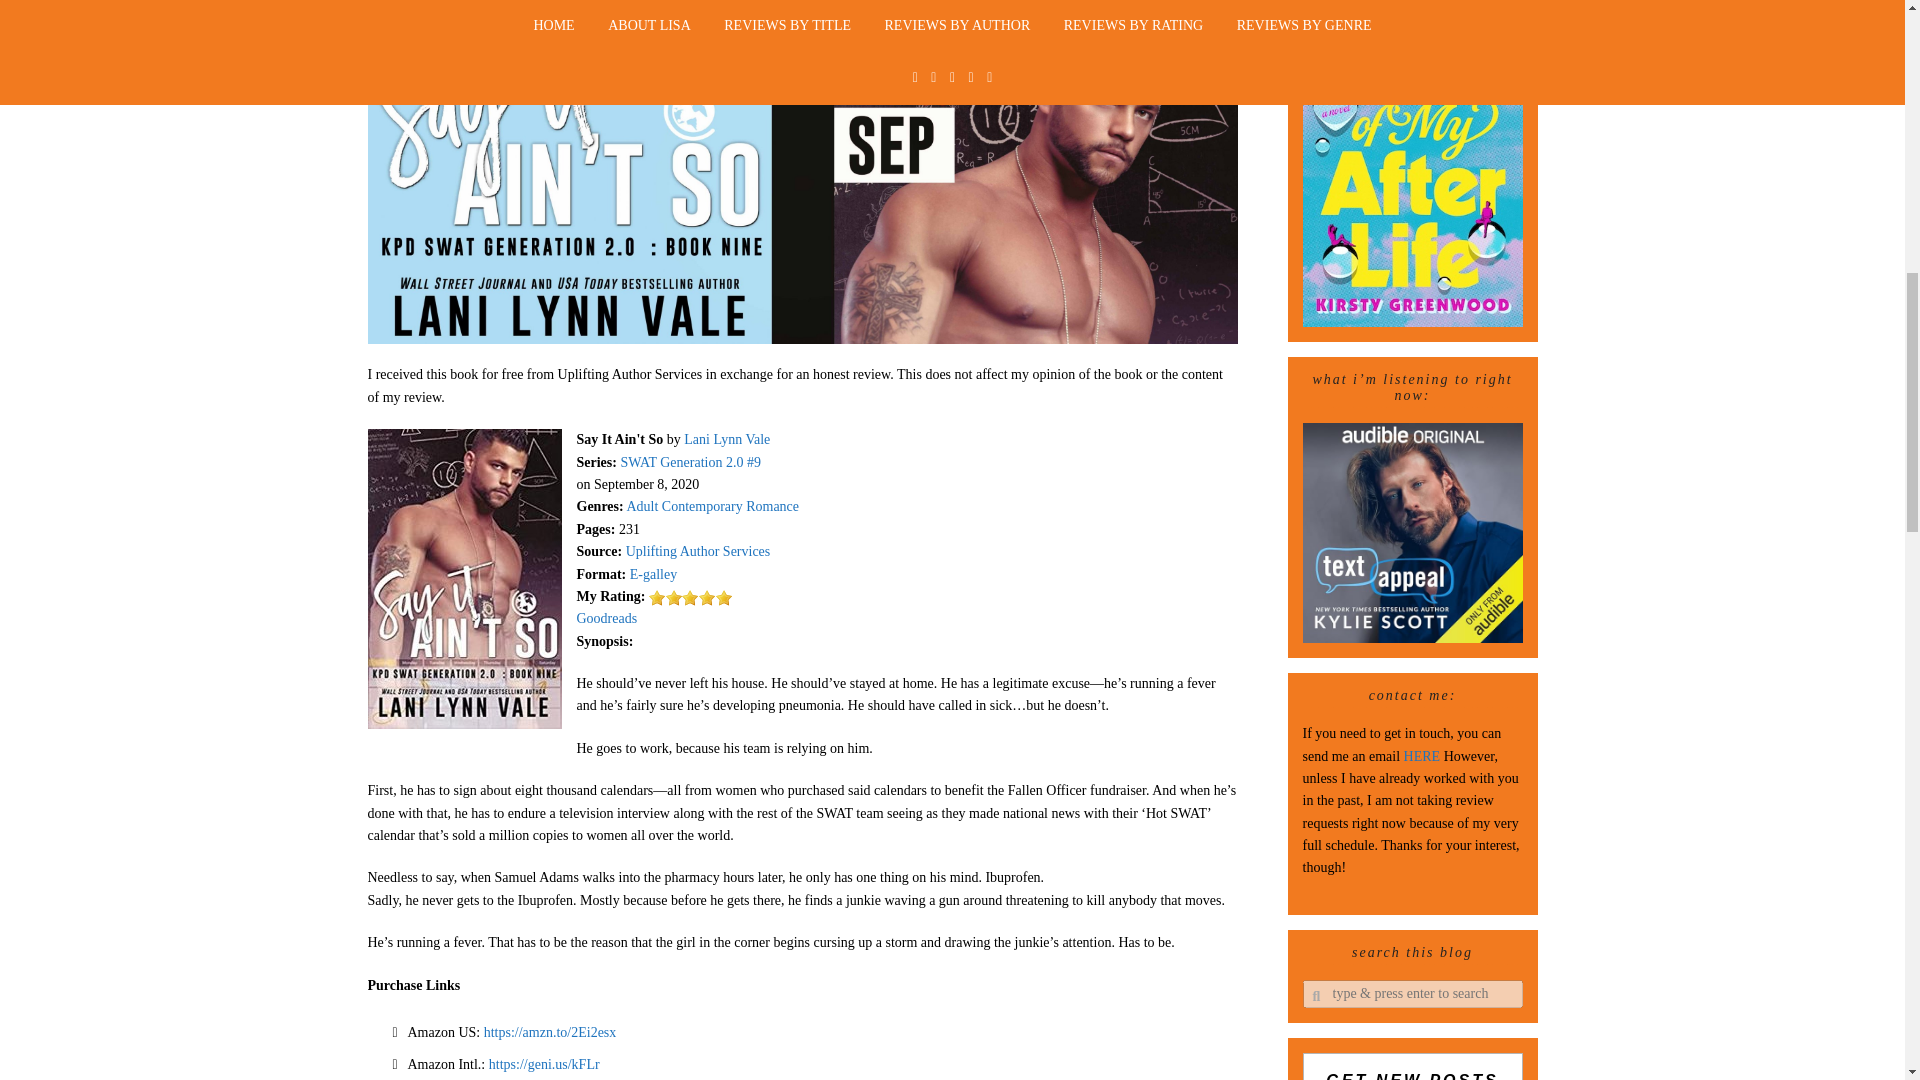 The height and width of the screenshot is (1080, 1920). I want to click on LISA MANDINA, so click(674, 4).